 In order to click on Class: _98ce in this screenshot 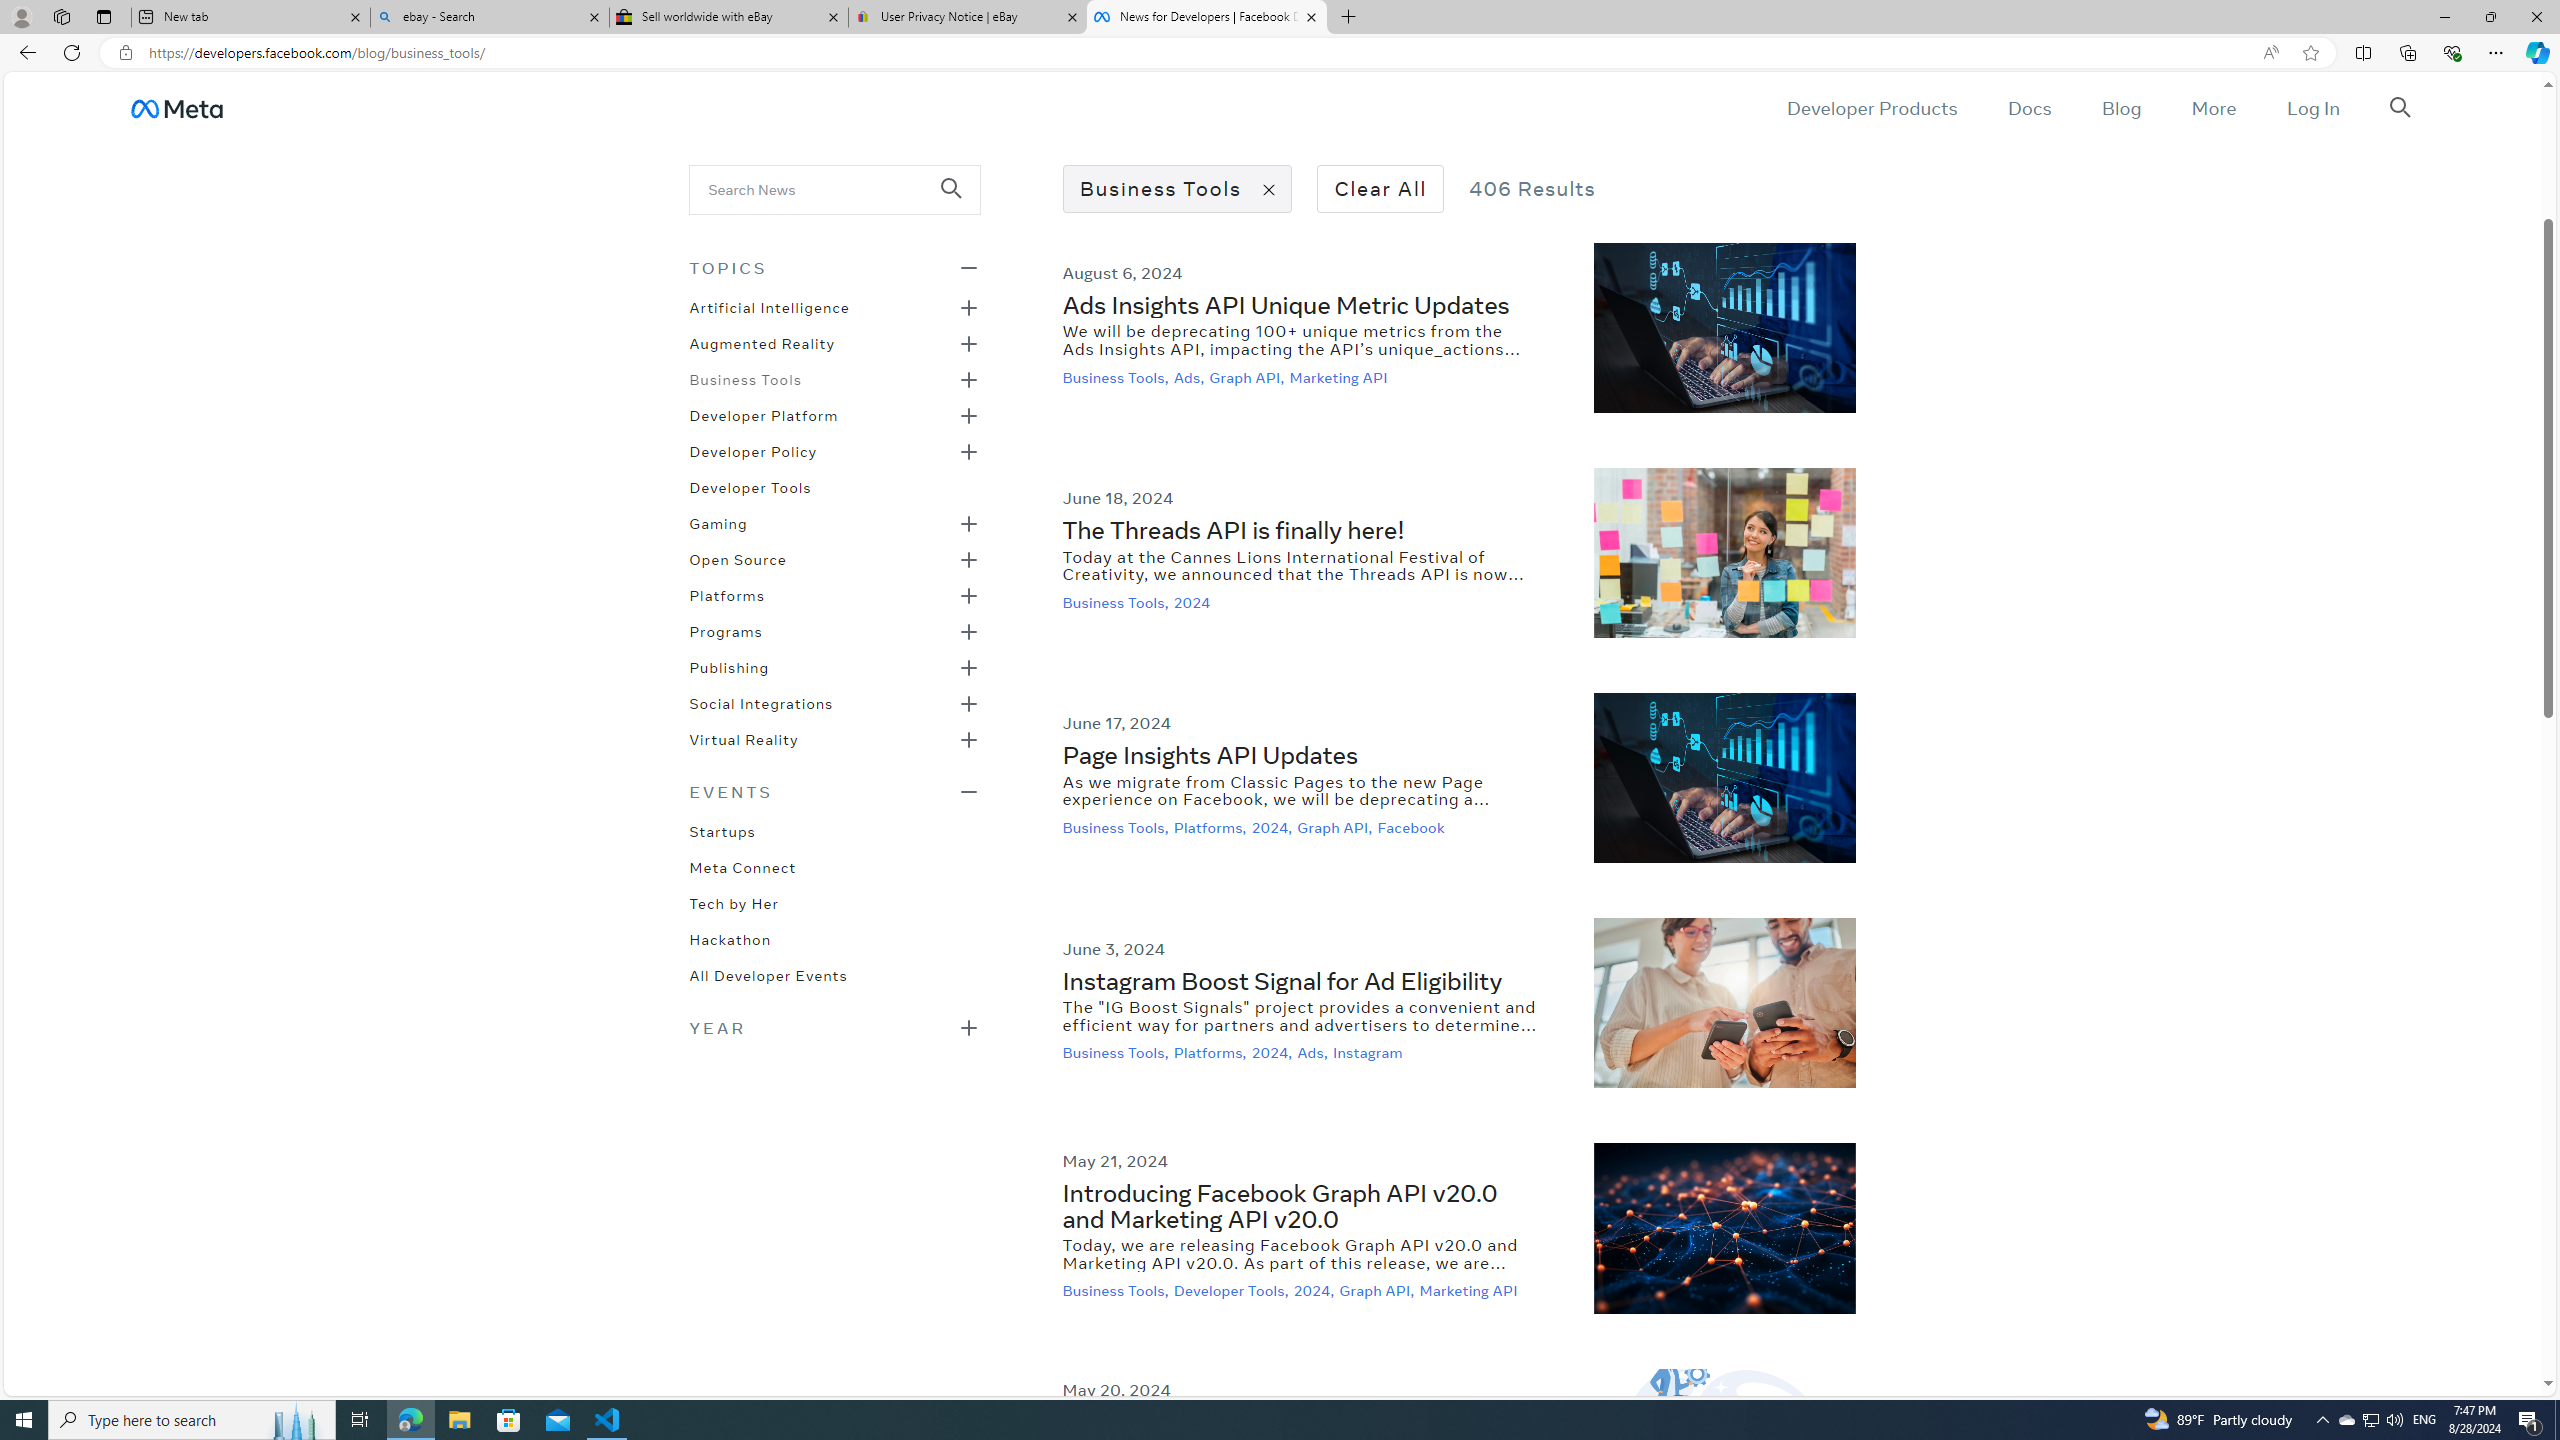, I will do `click(960, 202)`.